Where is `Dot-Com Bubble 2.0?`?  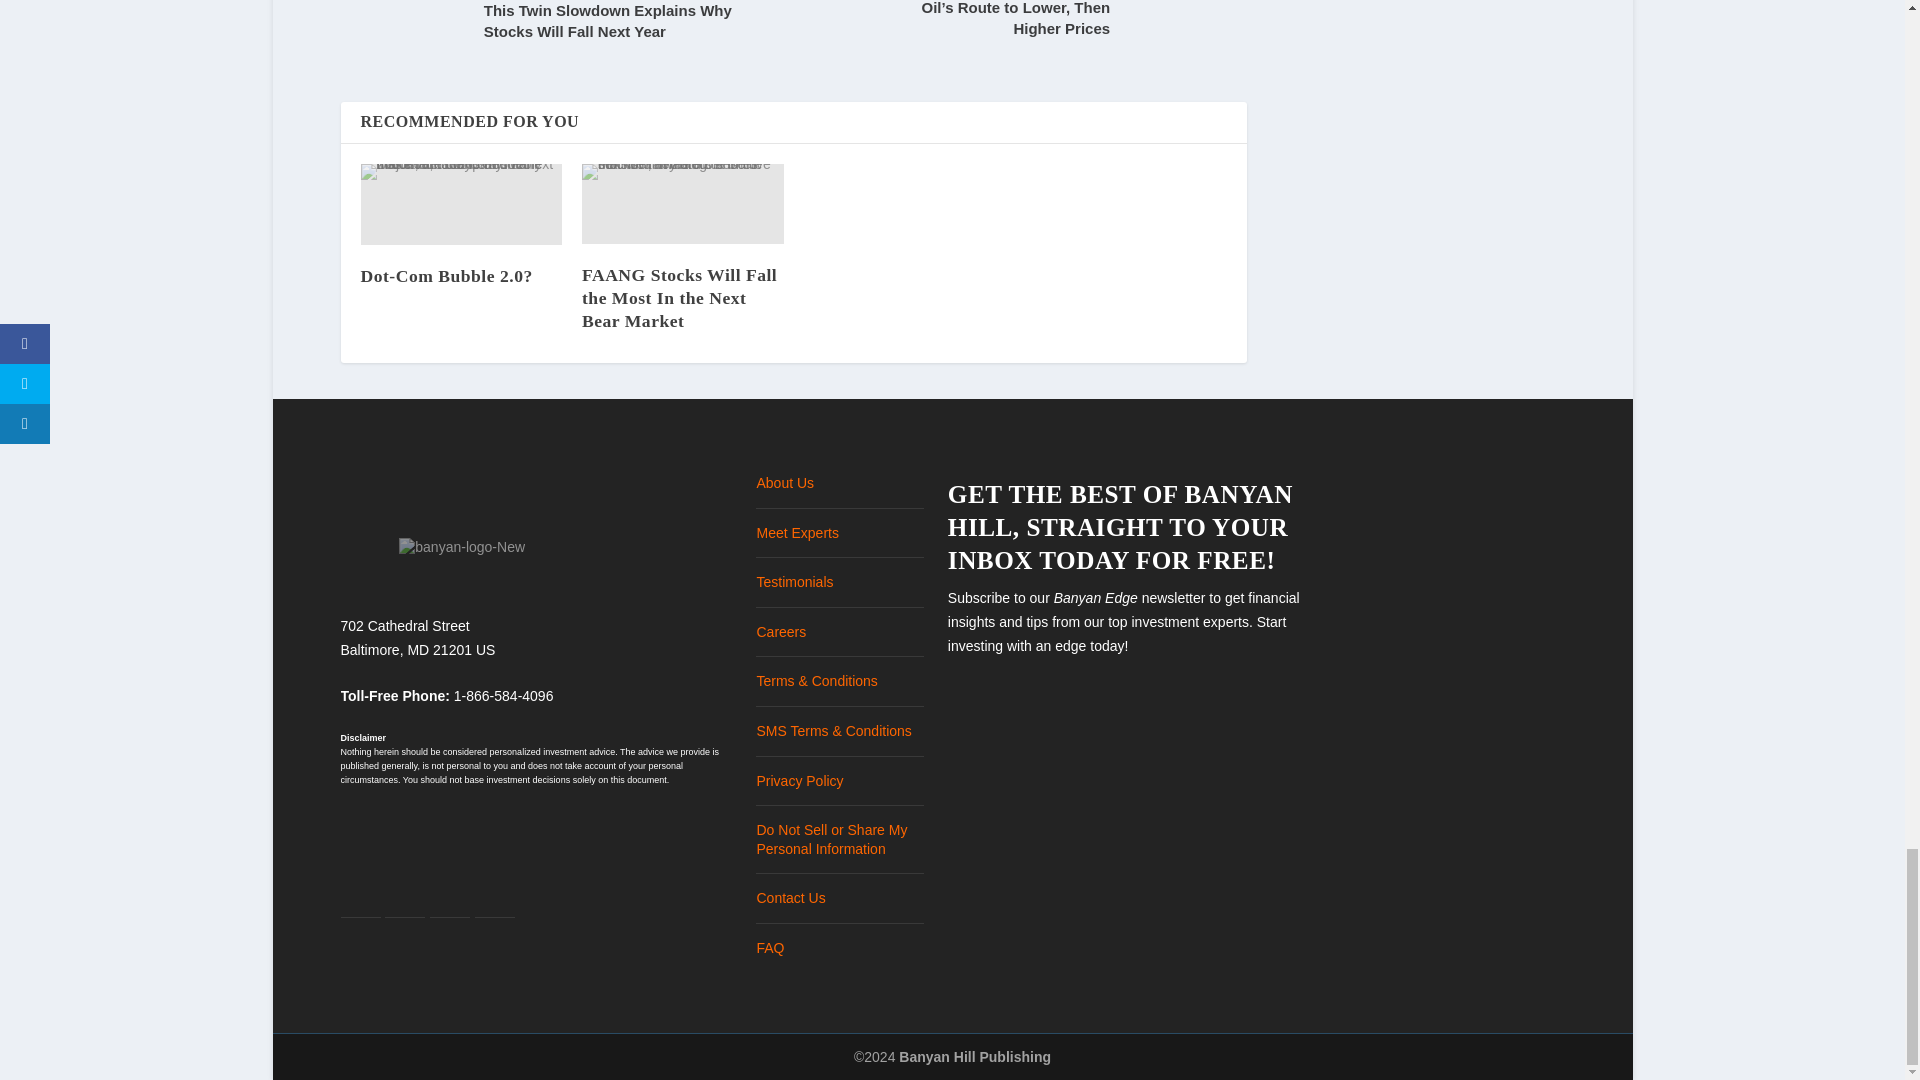
Dot-Com Bubble 2.0? is located at coordinates (461, 204).